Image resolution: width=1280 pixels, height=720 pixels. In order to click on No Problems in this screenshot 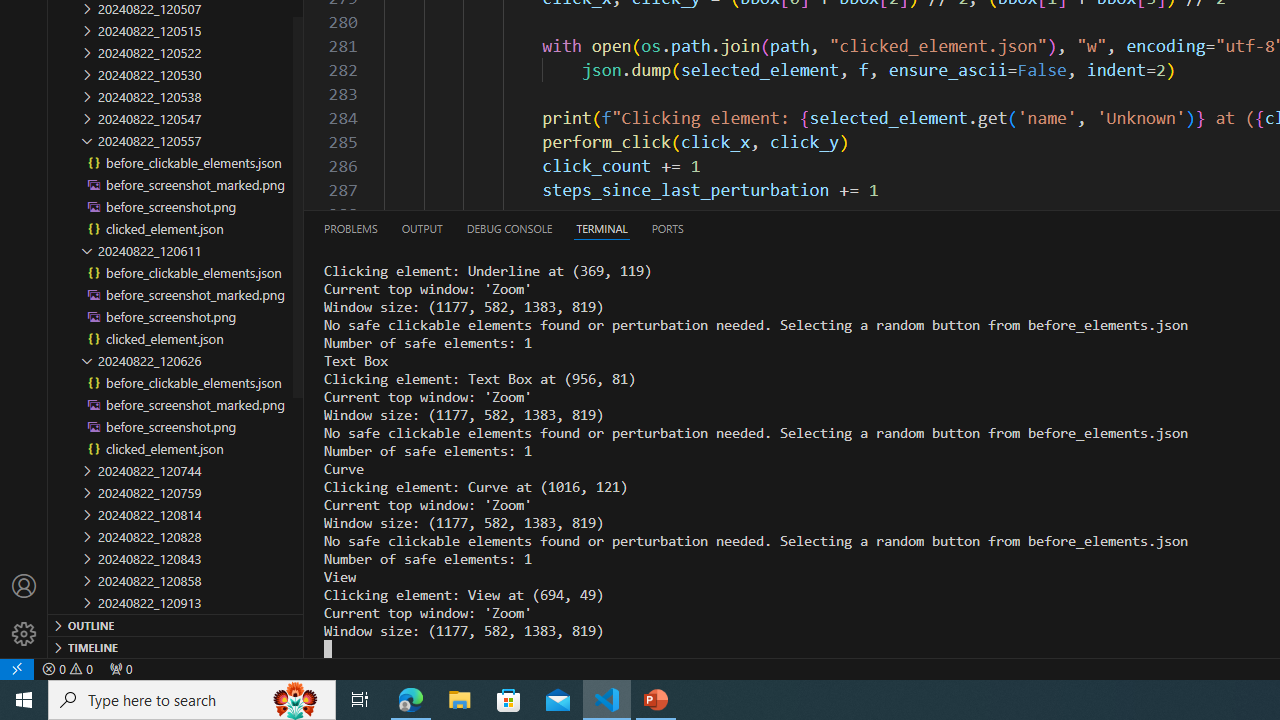, I will do `click(68, 668)`.